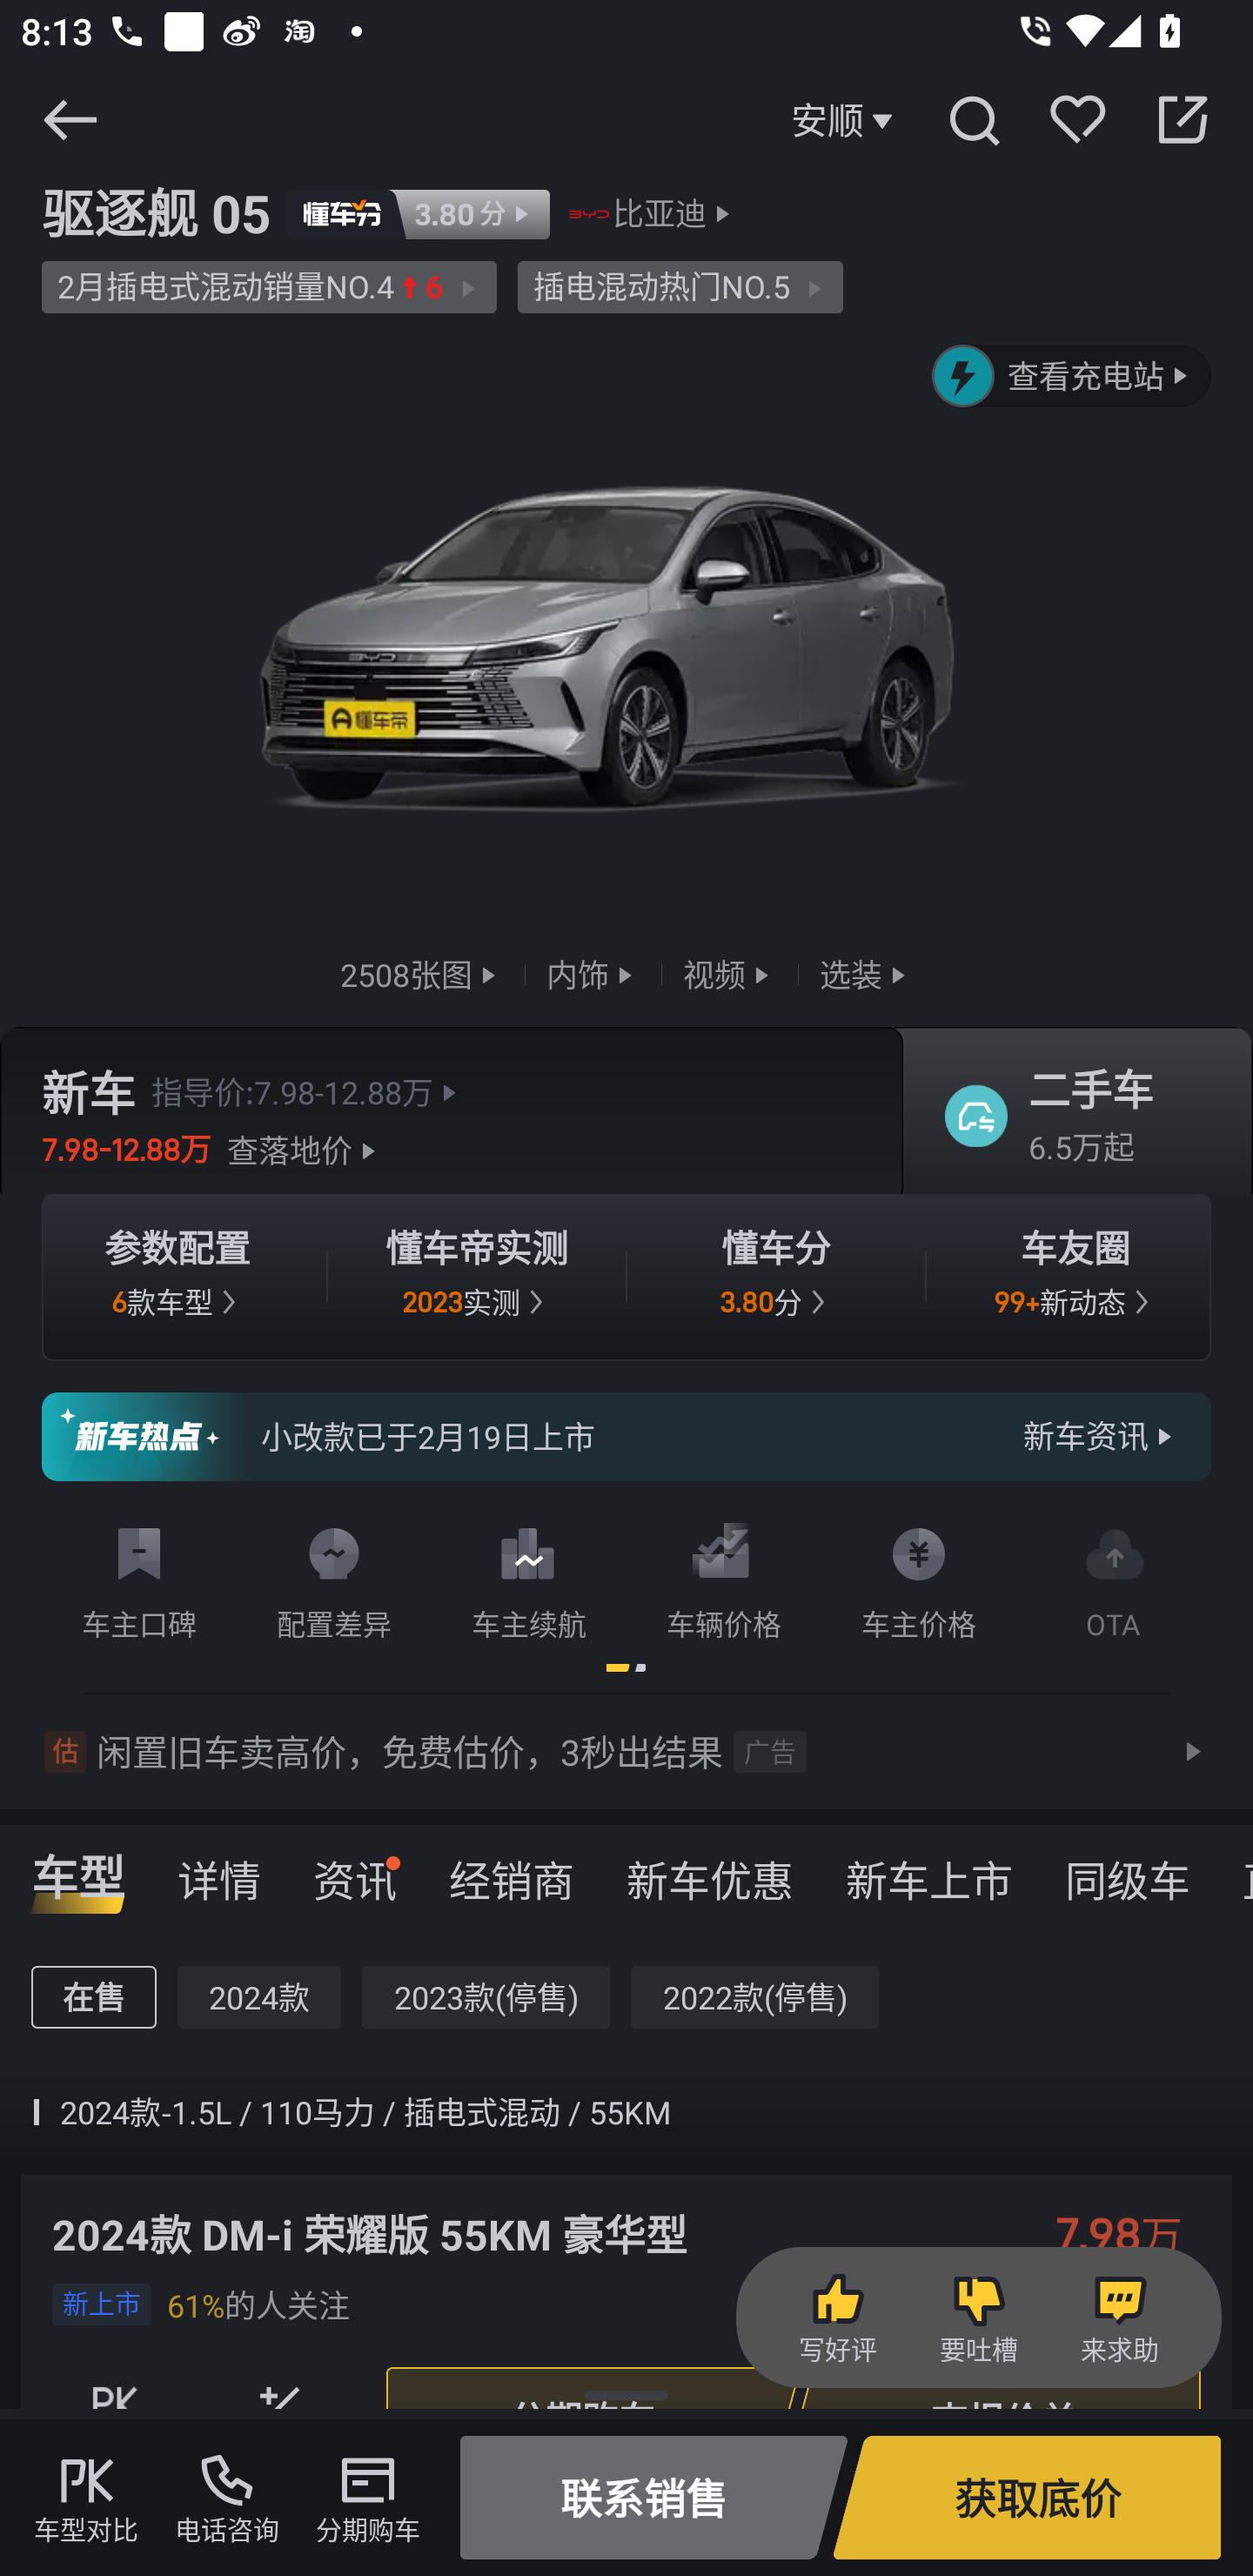  I want to click on 比亚迪, so click(660, 214).